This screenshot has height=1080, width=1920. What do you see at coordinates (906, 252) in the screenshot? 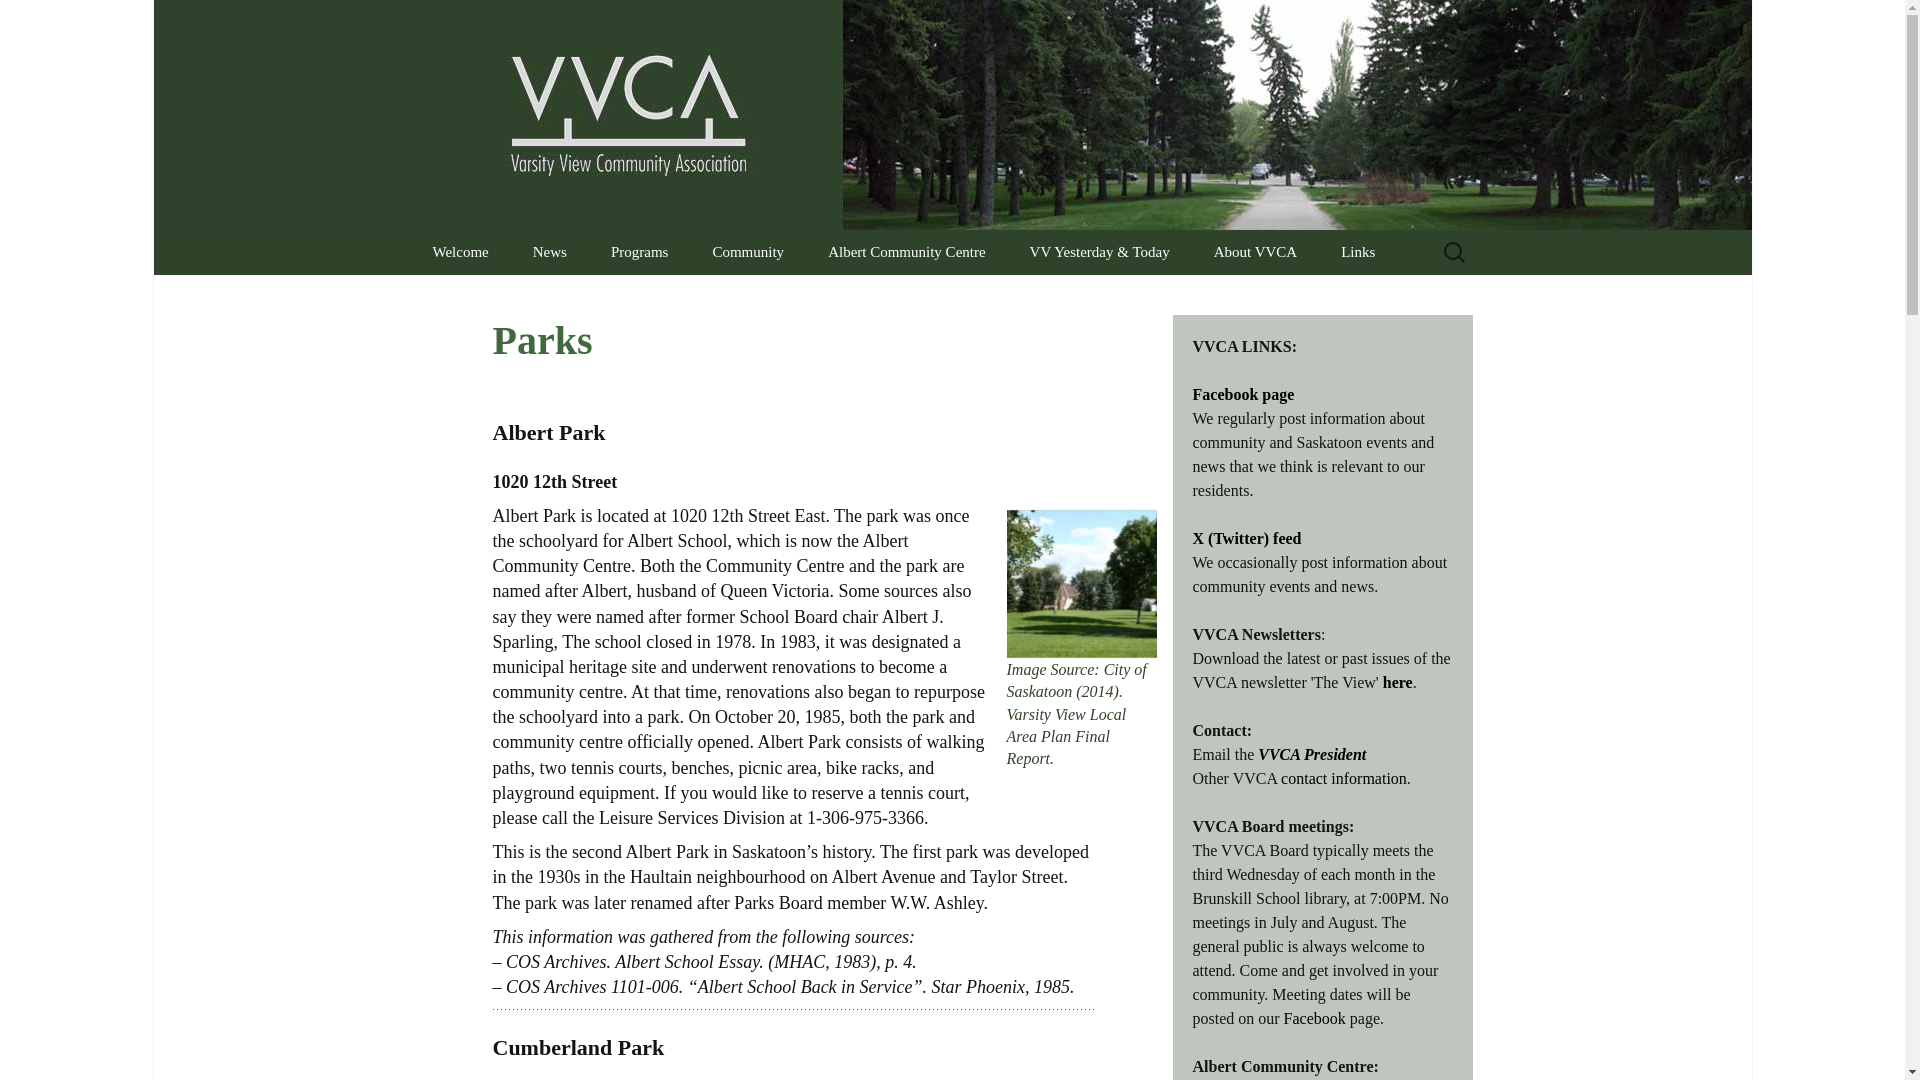
I see `Albert Community Centre` at bounding box center [906, 252].